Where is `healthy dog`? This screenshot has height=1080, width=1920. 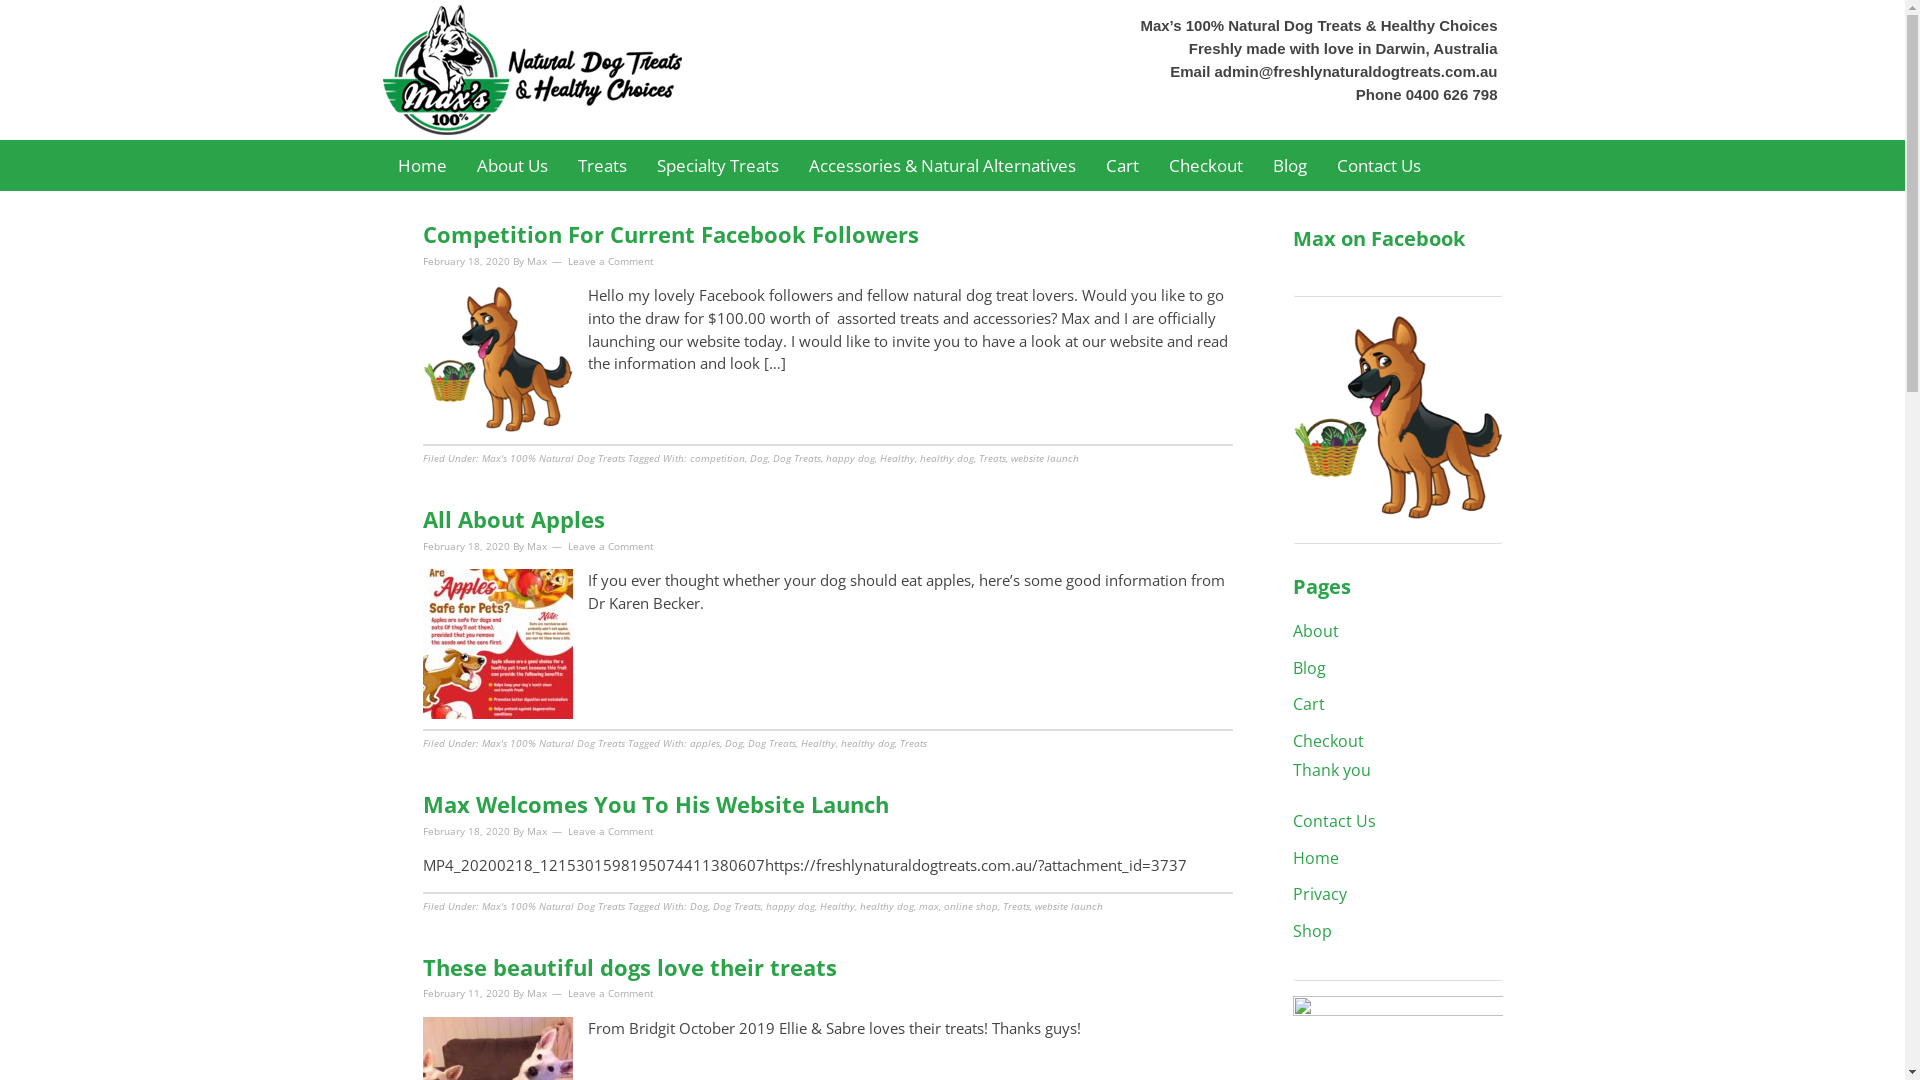 healthy dog is located at coordinates (887, 906).